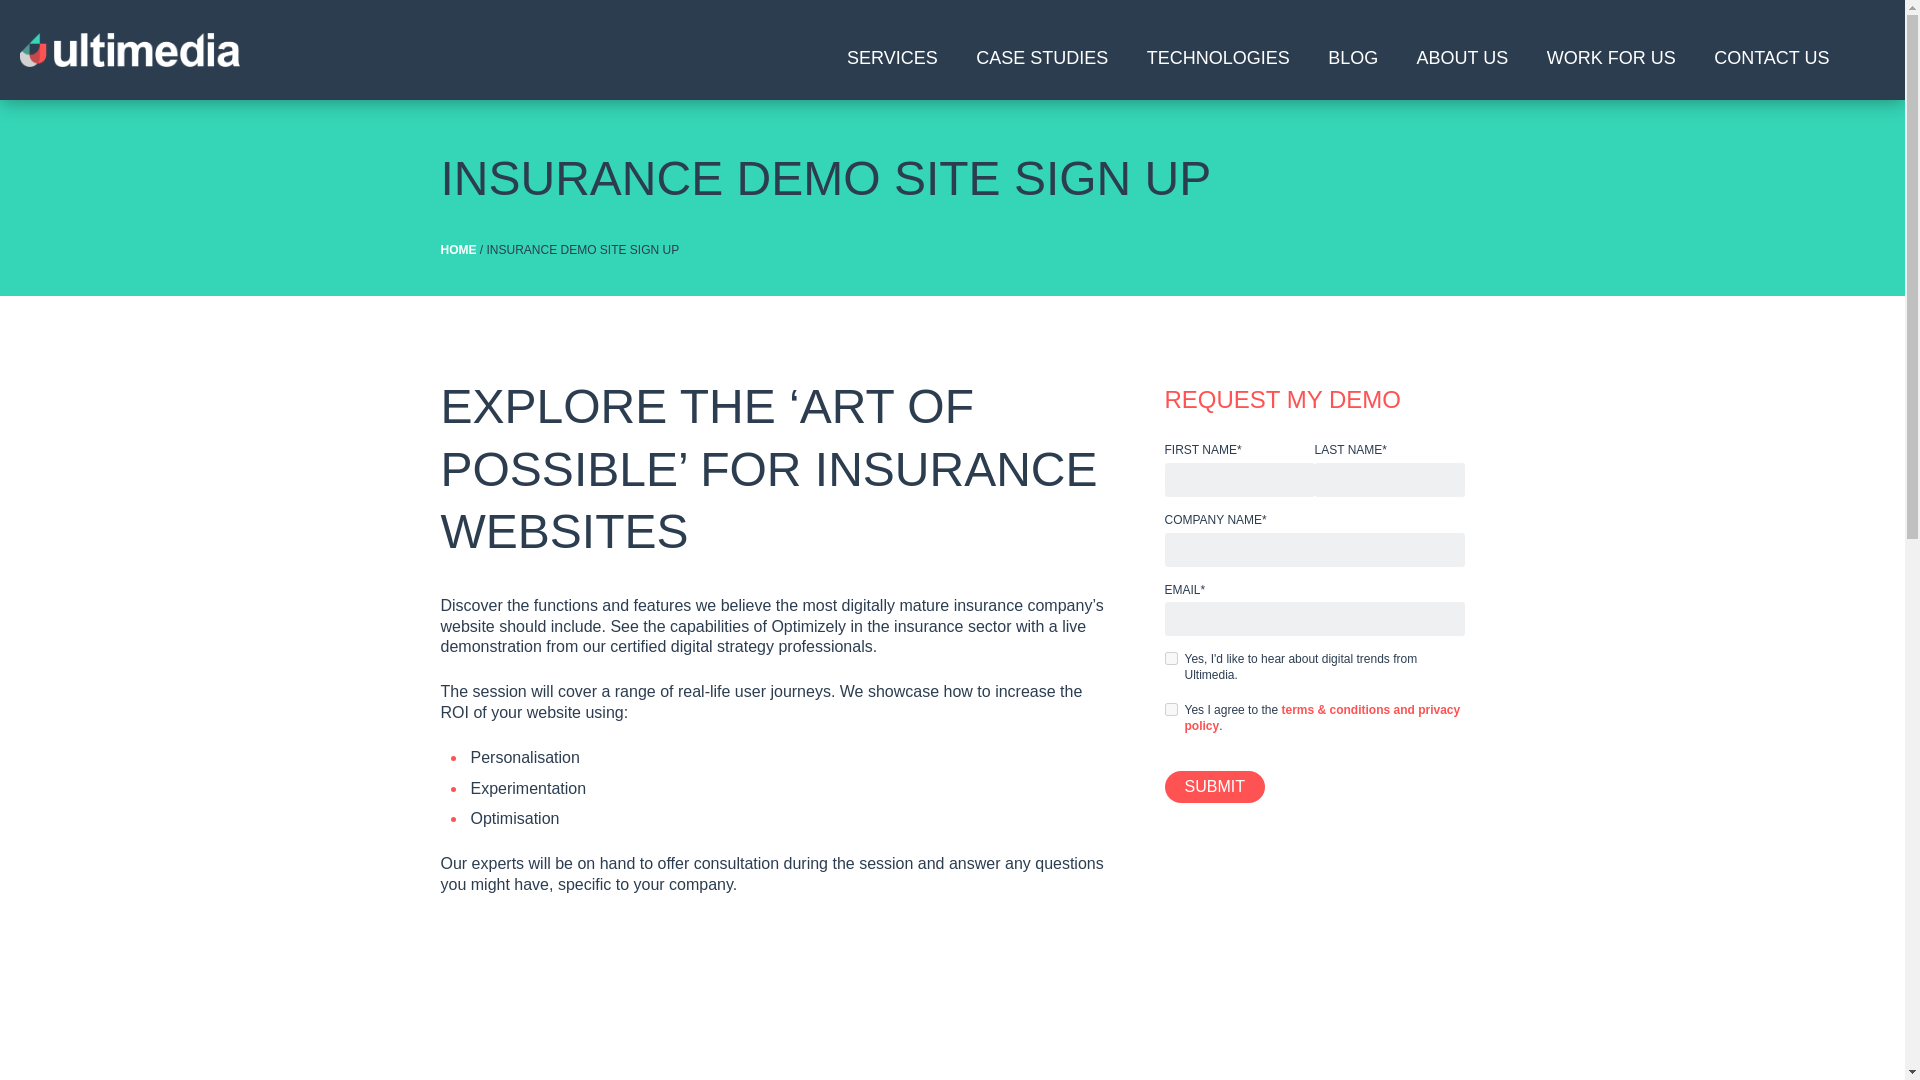 The width and height of the screenshot is (1920, 1080). What do you see at coordinates (1353, 70) in the screenshot?
I see `BLOG` at bounding box center [1353, 70].